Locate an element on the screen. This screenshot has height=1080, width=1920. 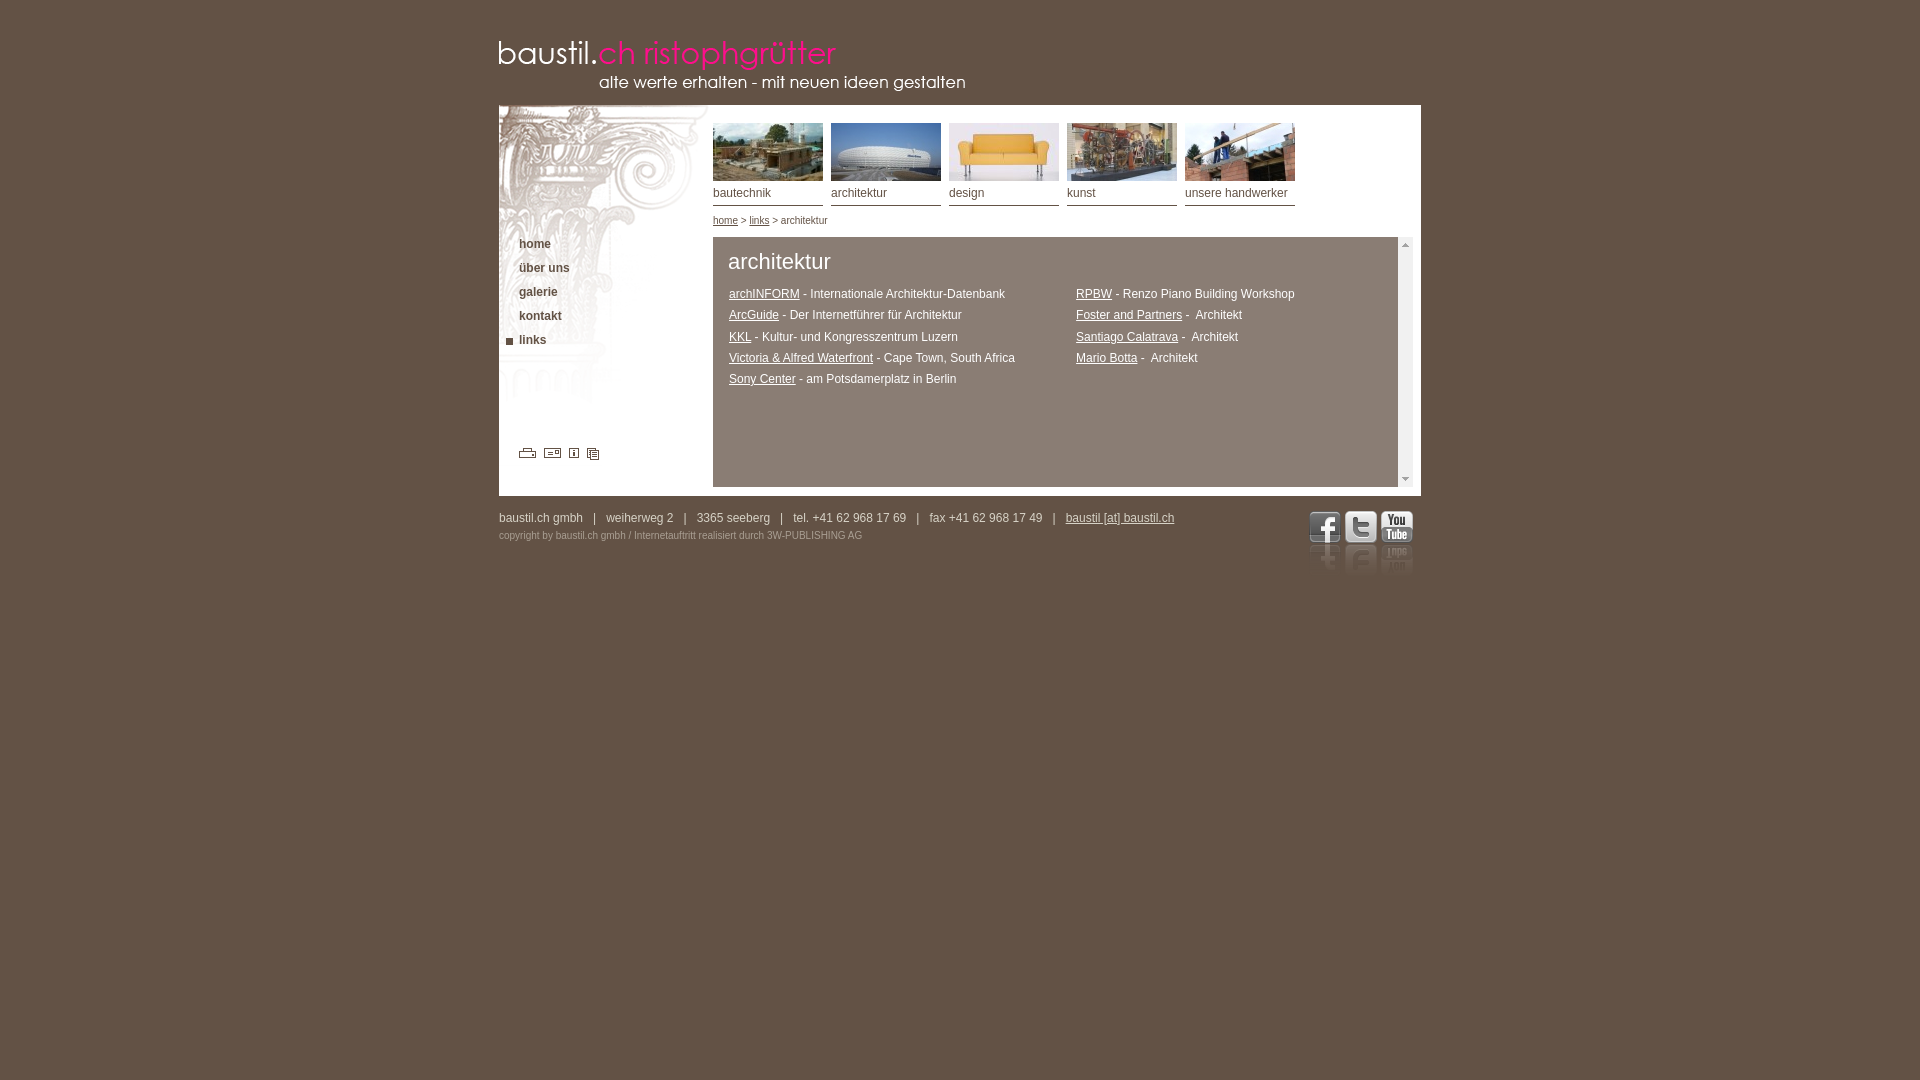
galerie is located at coordinates (528, 292).